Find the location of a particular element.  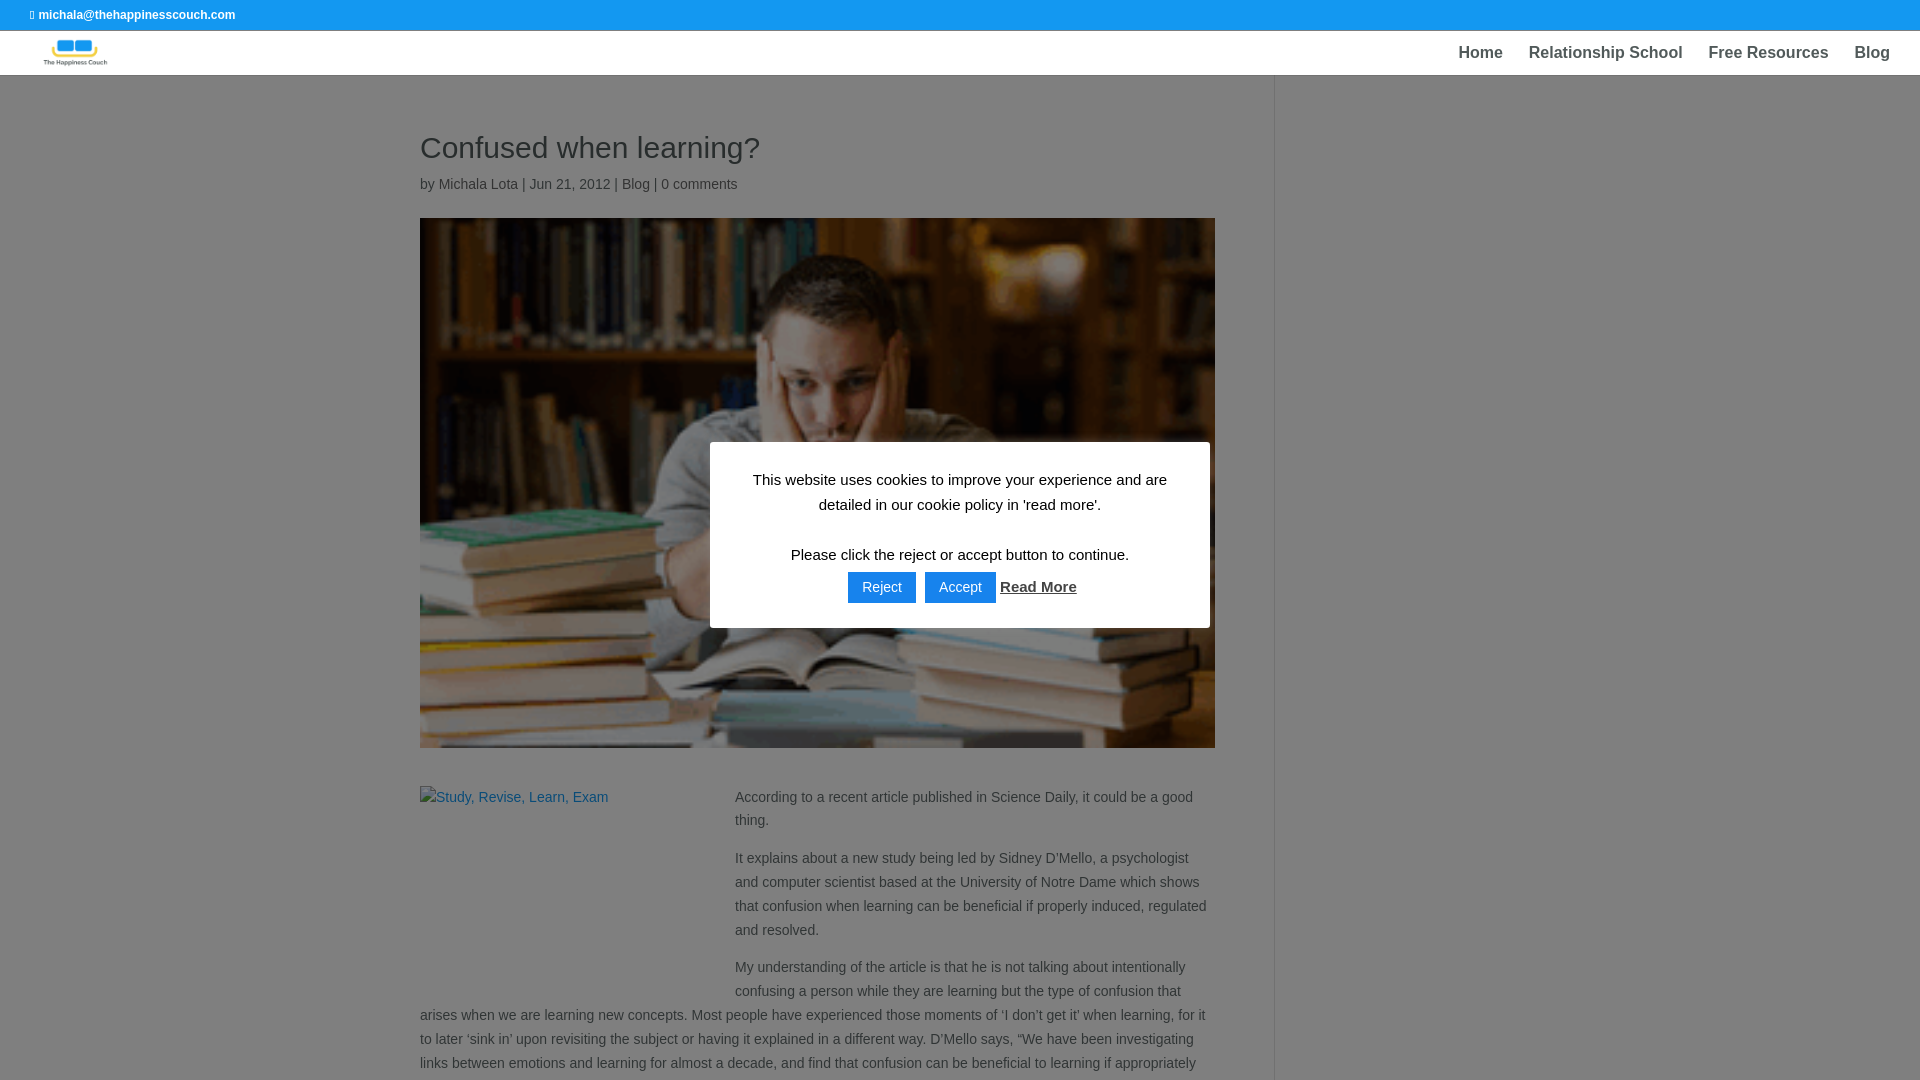

Blog is located at coordinates (1872, 60).